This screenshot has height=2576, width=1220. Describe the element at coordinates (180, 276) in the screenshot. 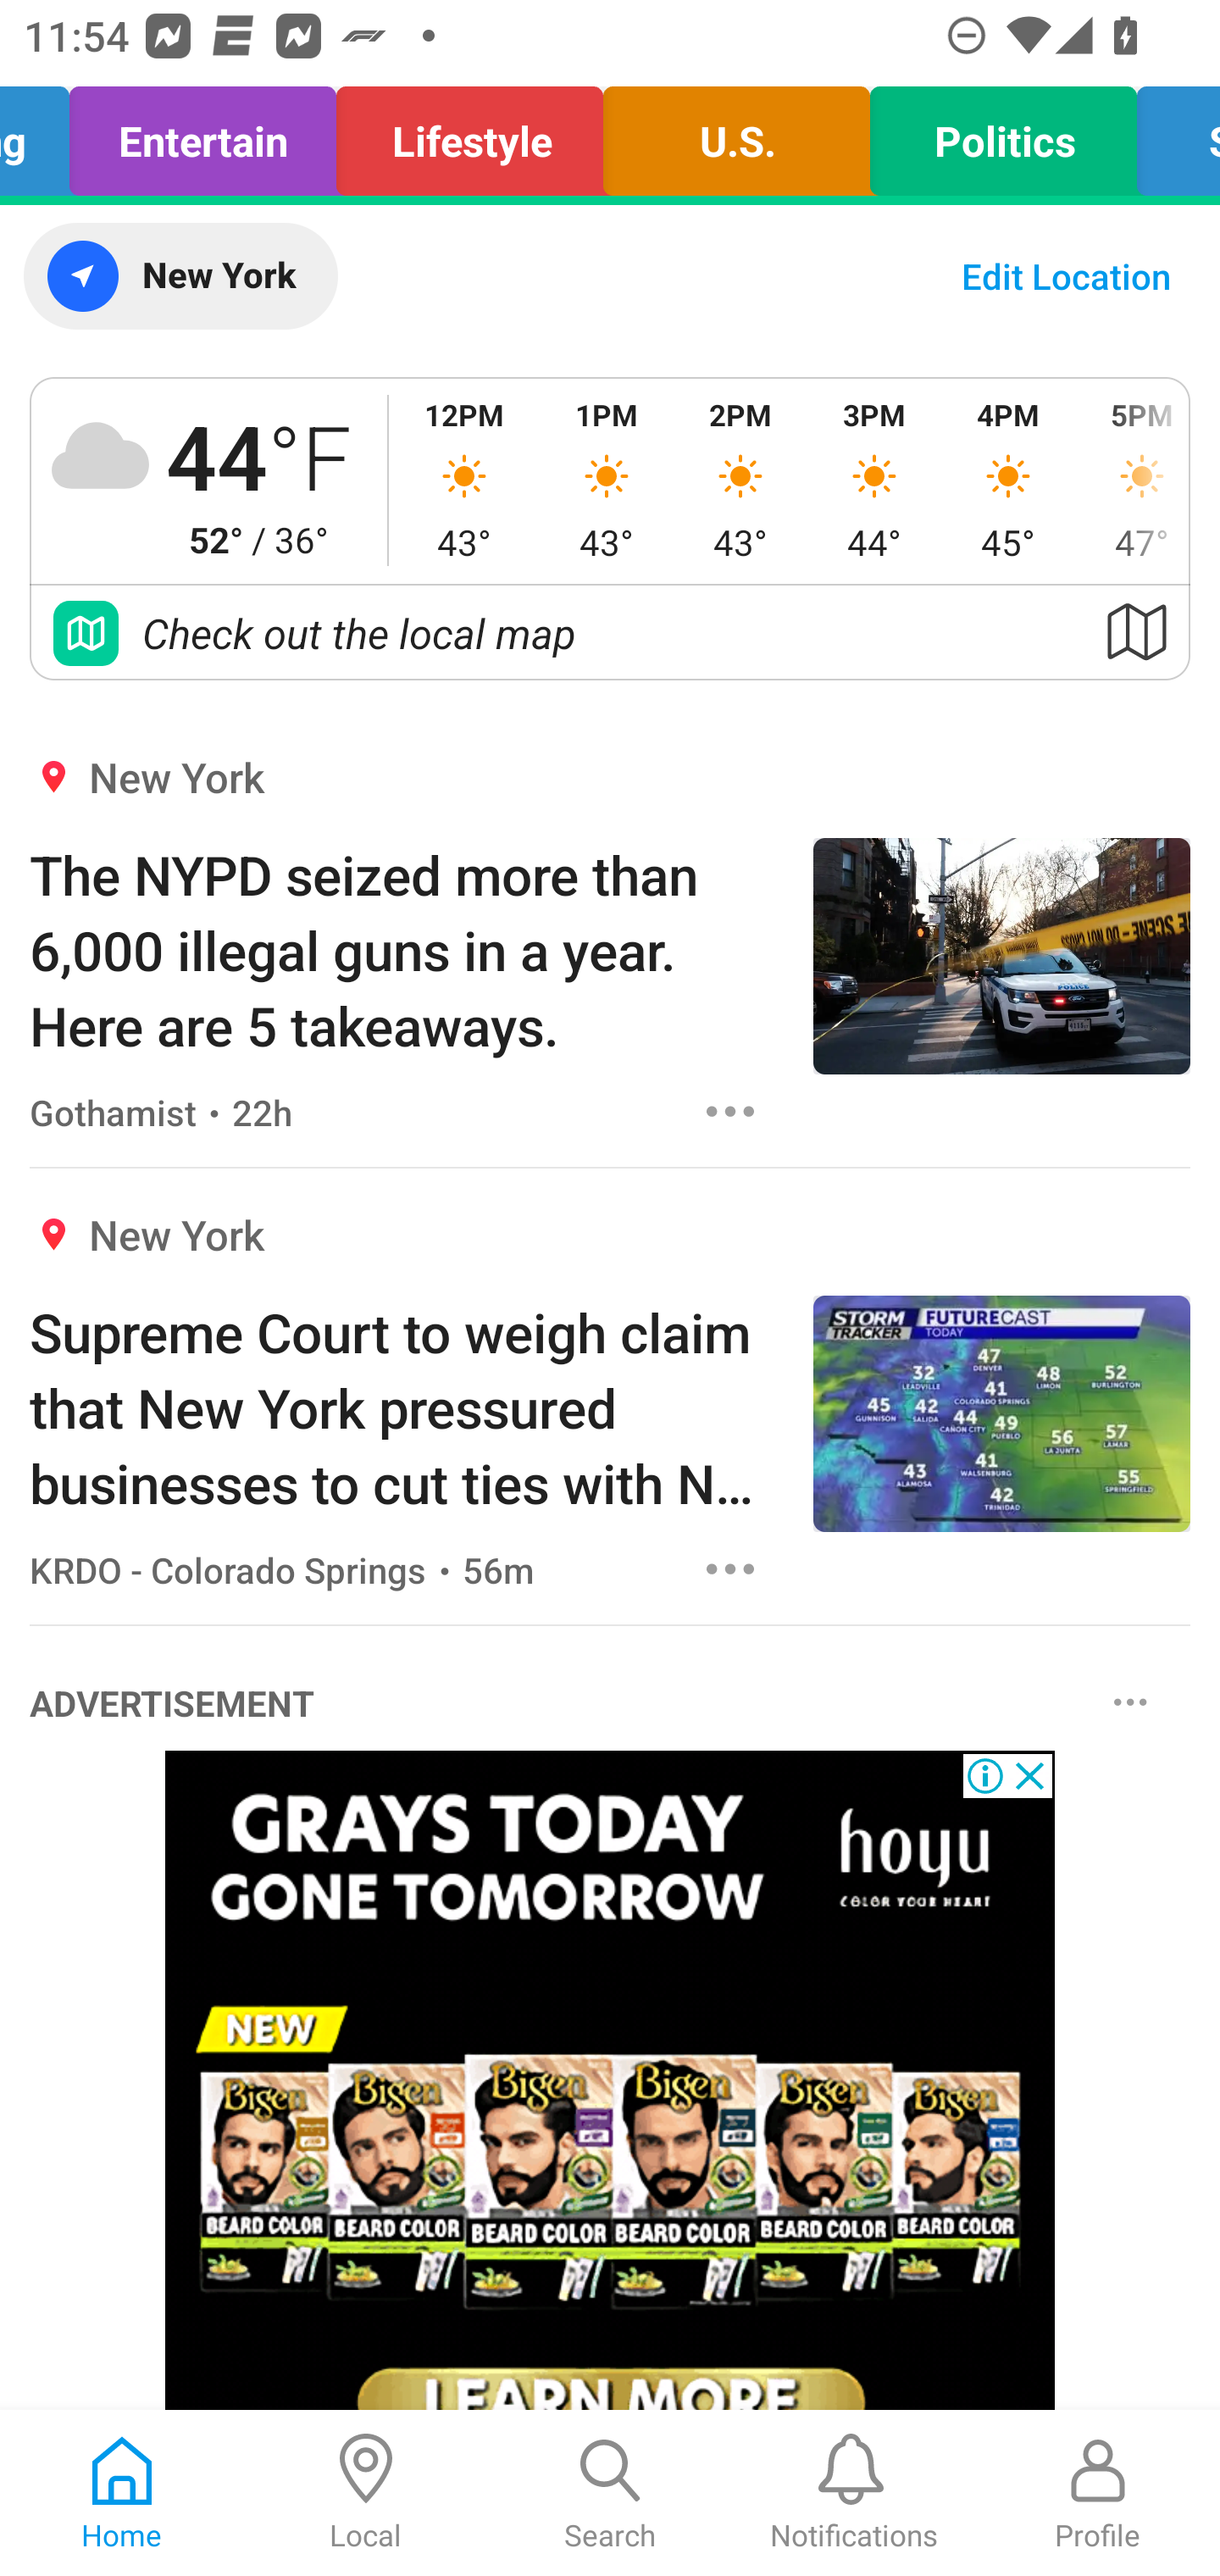

I see `New York` at that location.